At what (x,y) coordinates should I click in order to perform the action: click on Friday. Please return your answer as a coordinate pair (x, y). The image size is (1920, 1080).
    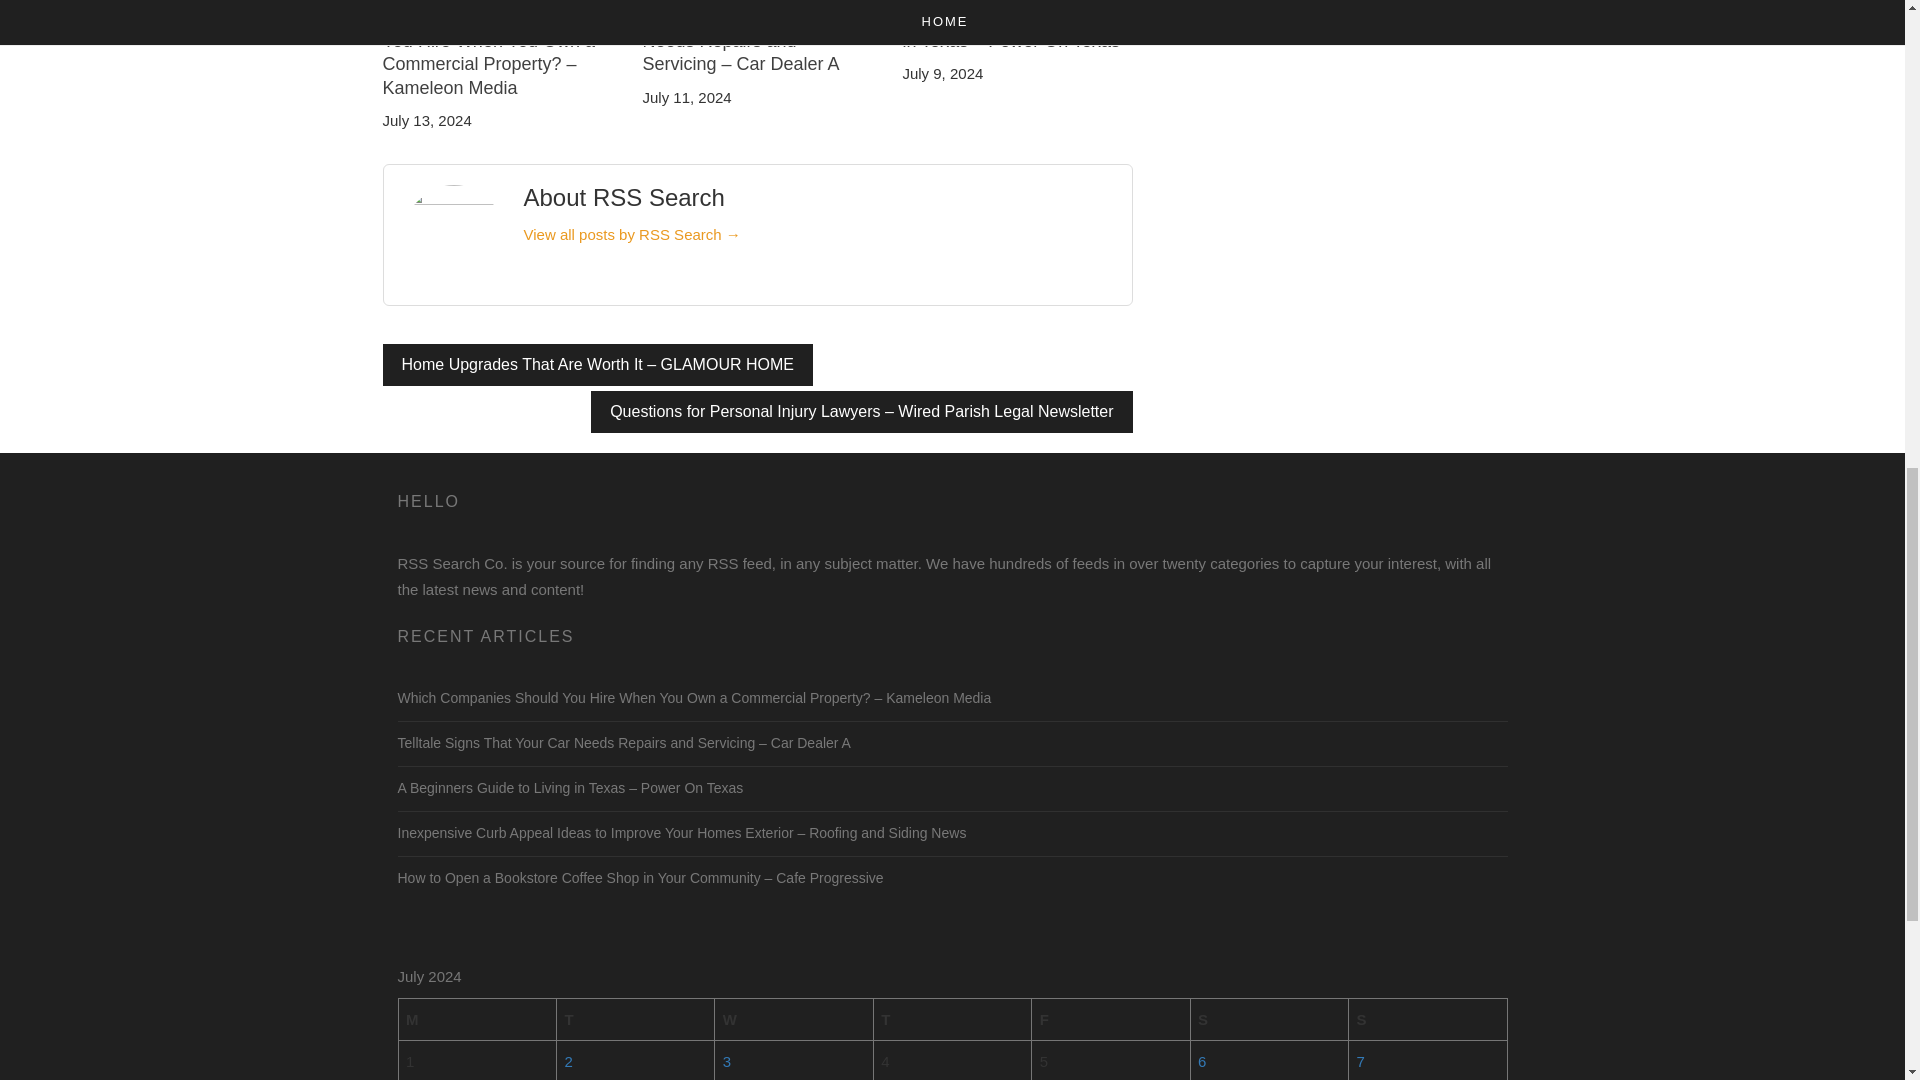
    Looking at the image, I should click on (1111, 1020).